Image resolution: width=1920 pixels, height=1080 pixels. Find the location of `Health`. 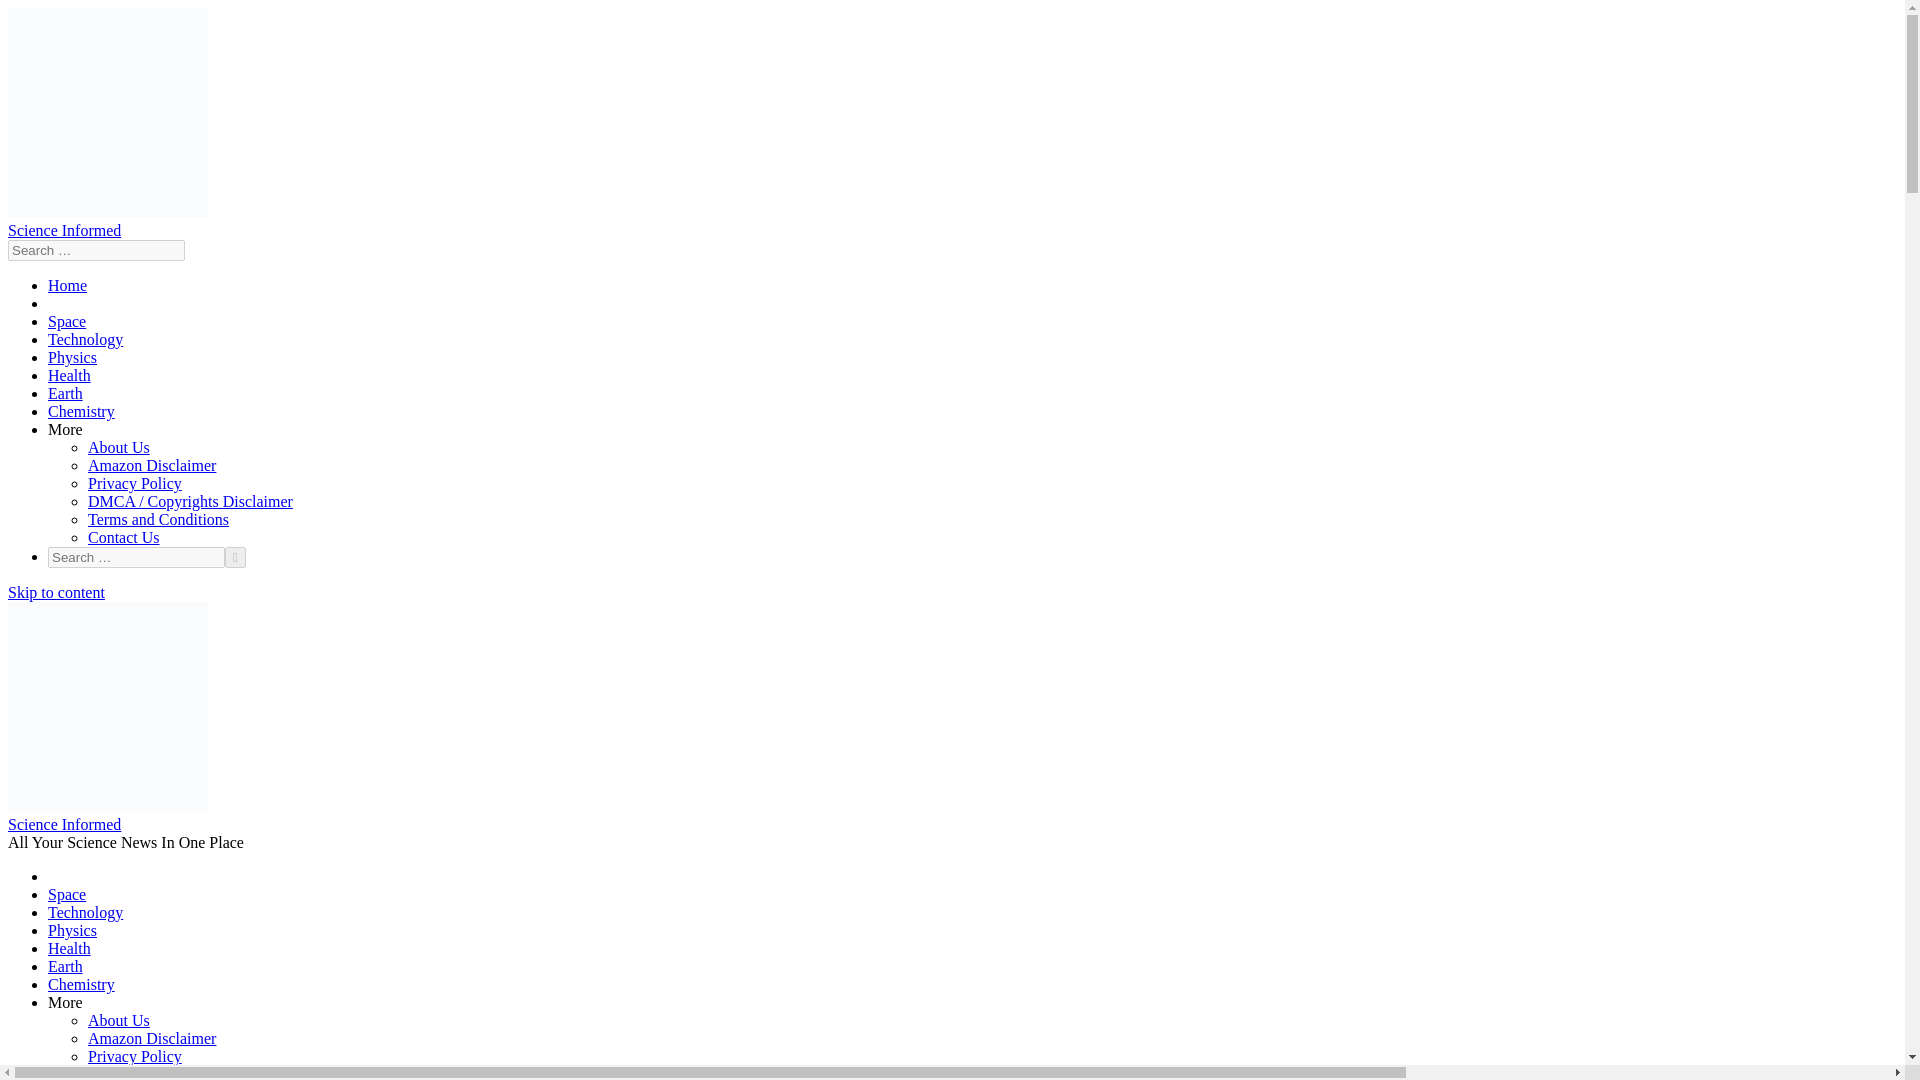

Health is located at coordinates (69, 376).